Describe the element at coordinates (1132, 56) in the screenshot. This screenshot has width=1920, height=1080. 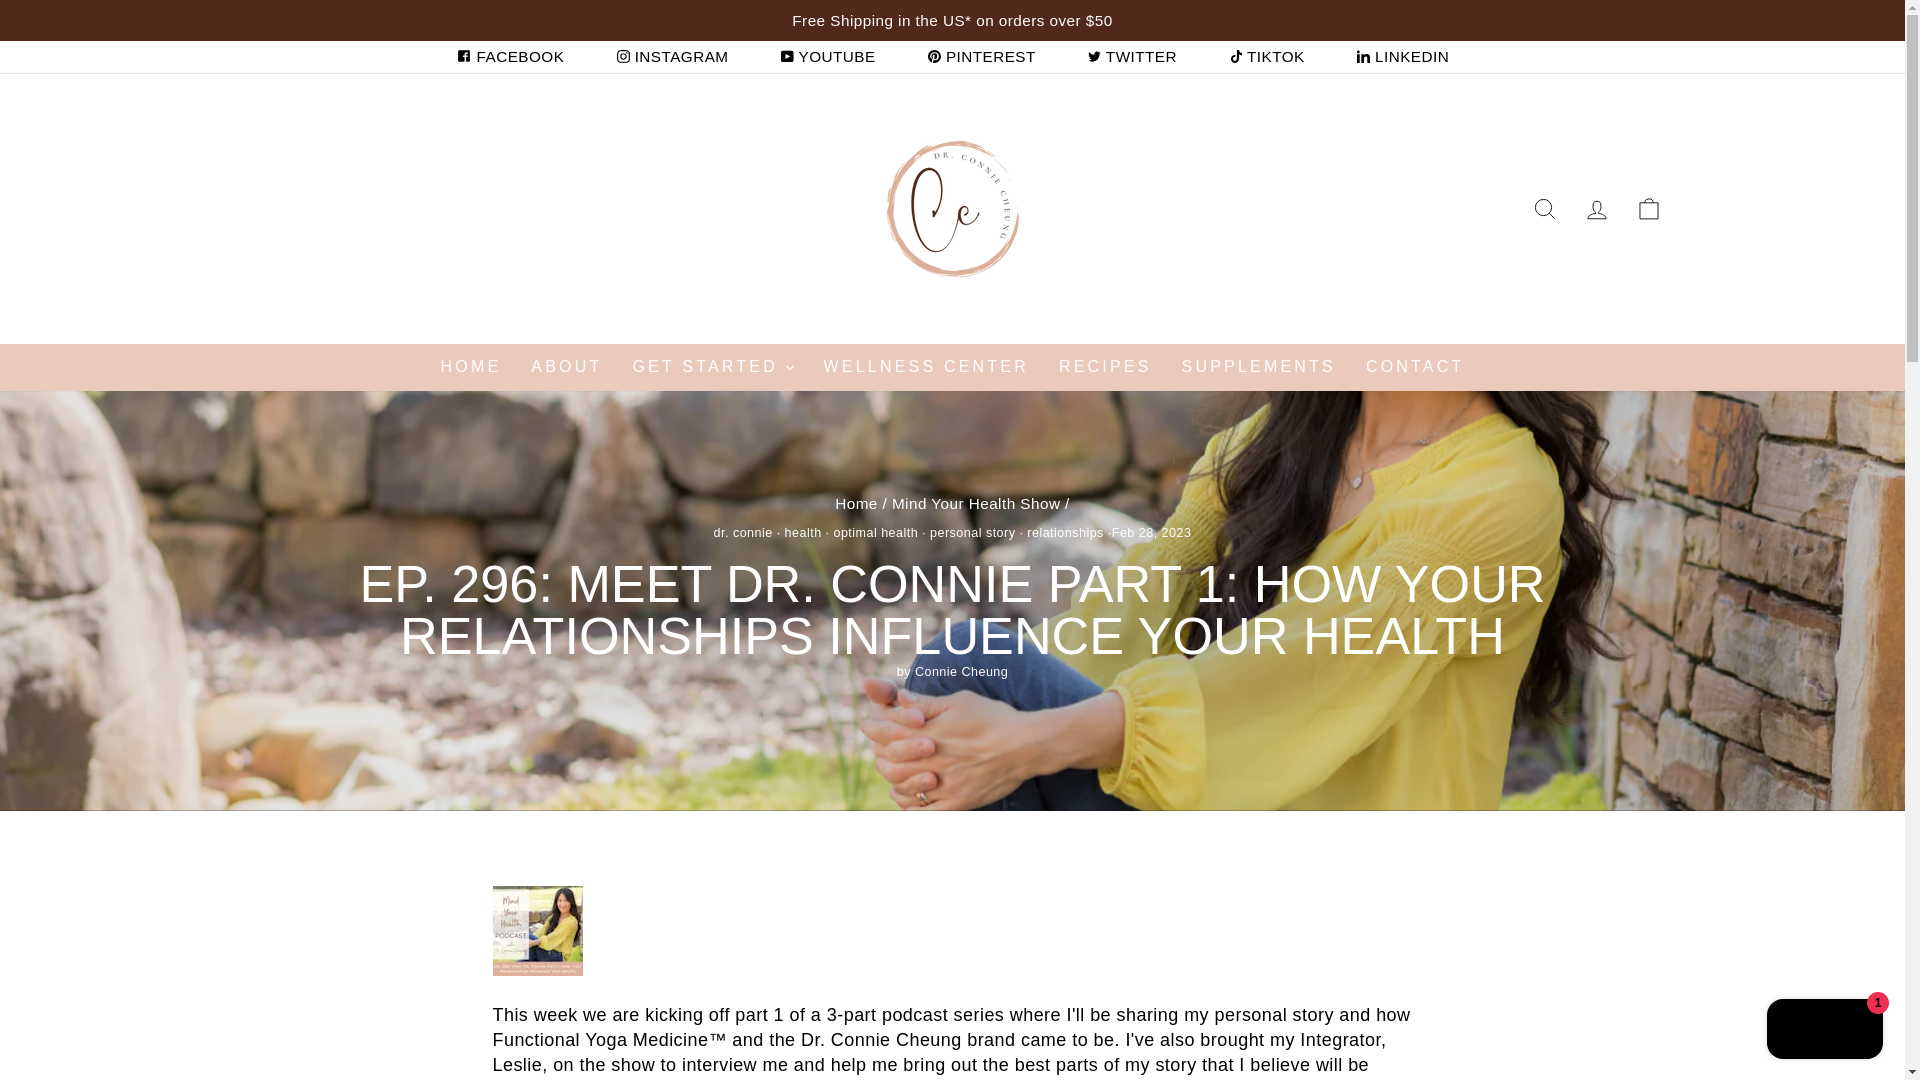
I see `TWITTER` at that location.